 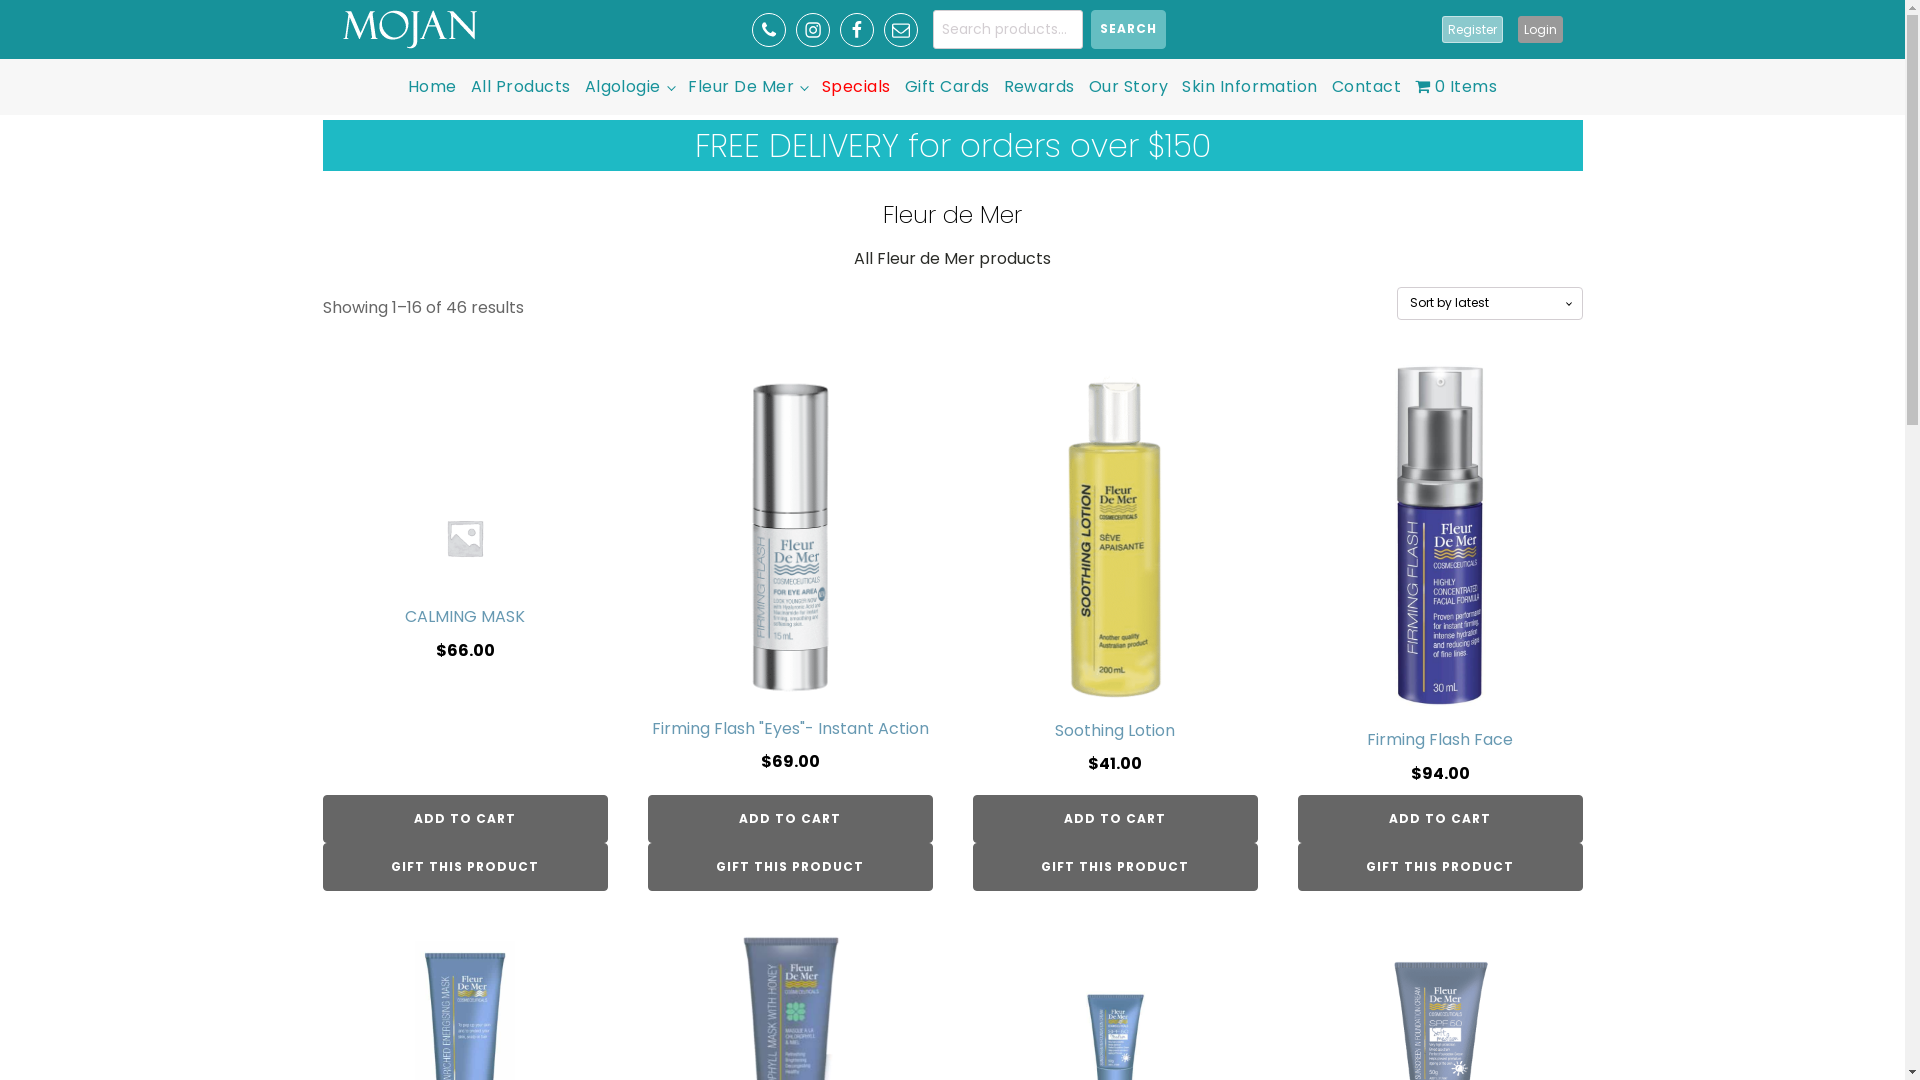 I want to click on Firming Flash Face
$94.00, so click(x=1440, y=580).